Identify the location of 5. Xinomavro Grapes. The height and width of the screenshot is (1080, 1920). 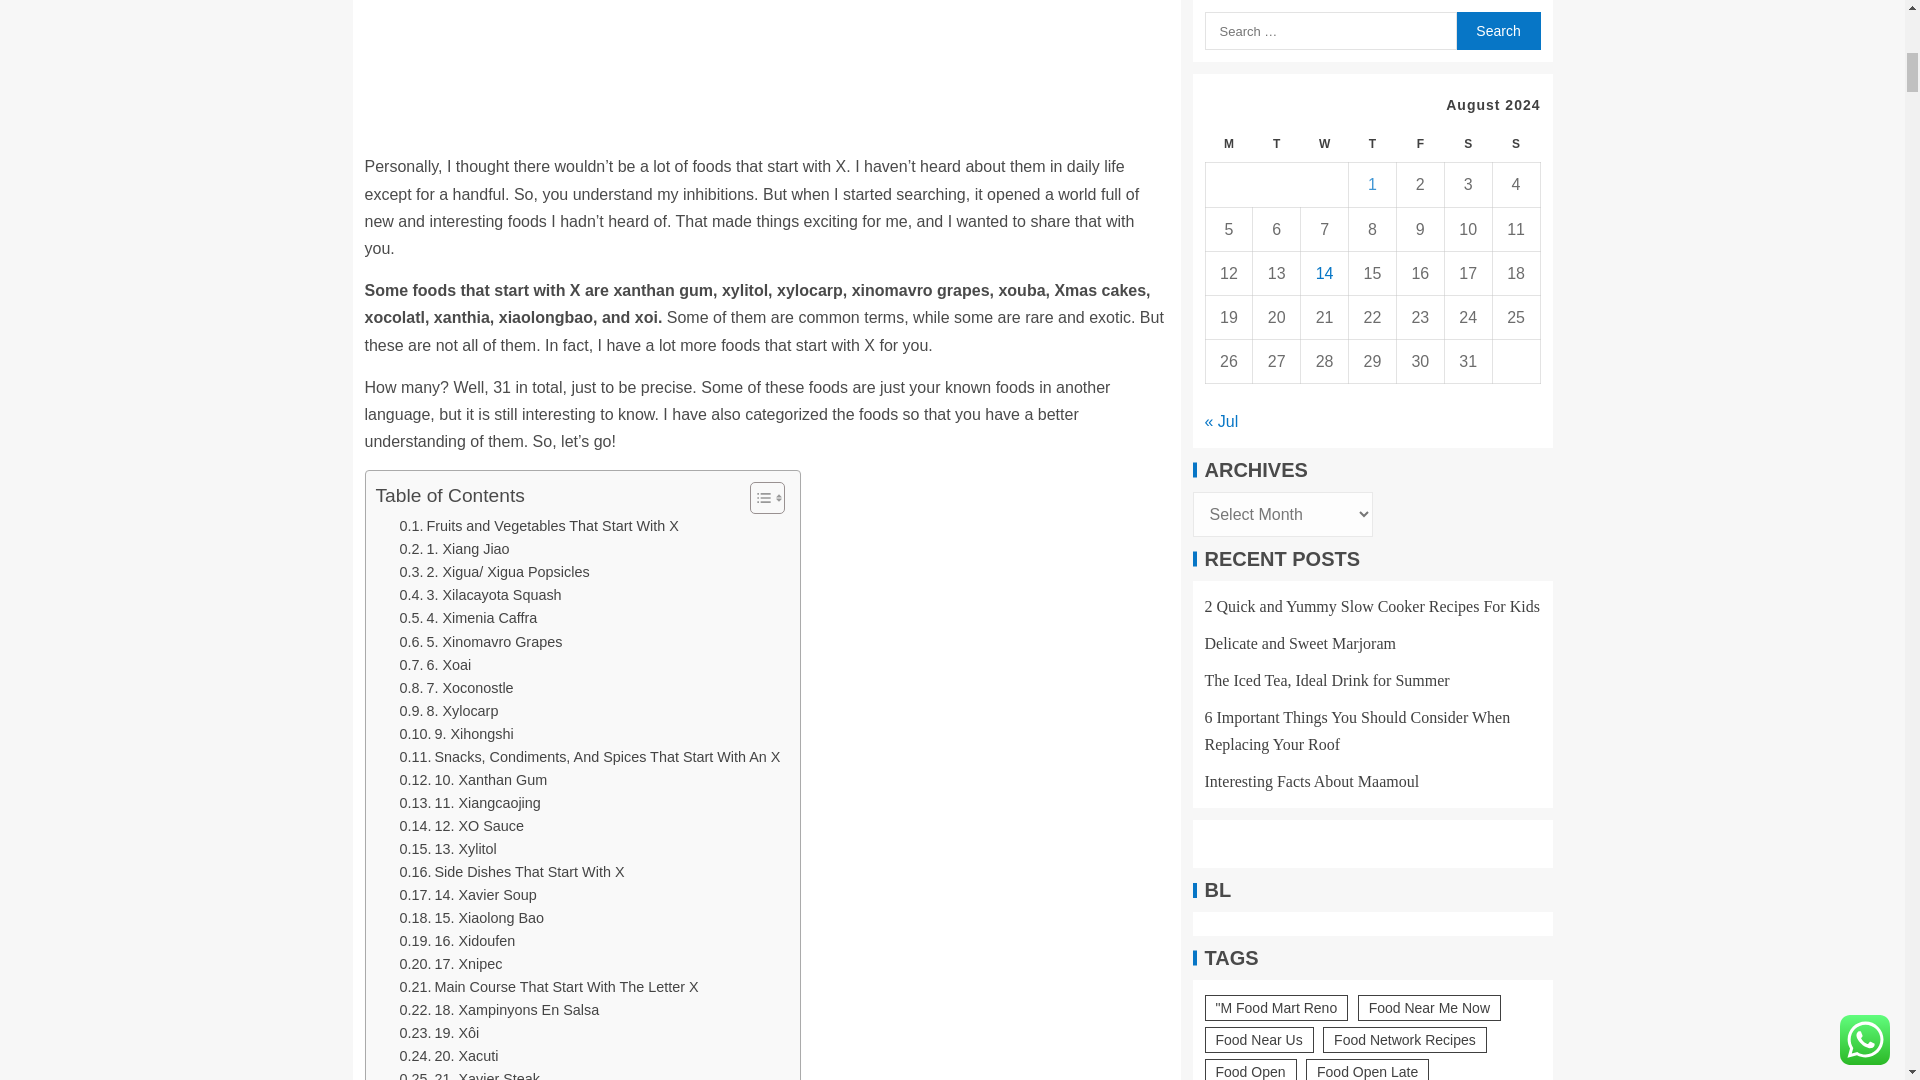
(480, 641).